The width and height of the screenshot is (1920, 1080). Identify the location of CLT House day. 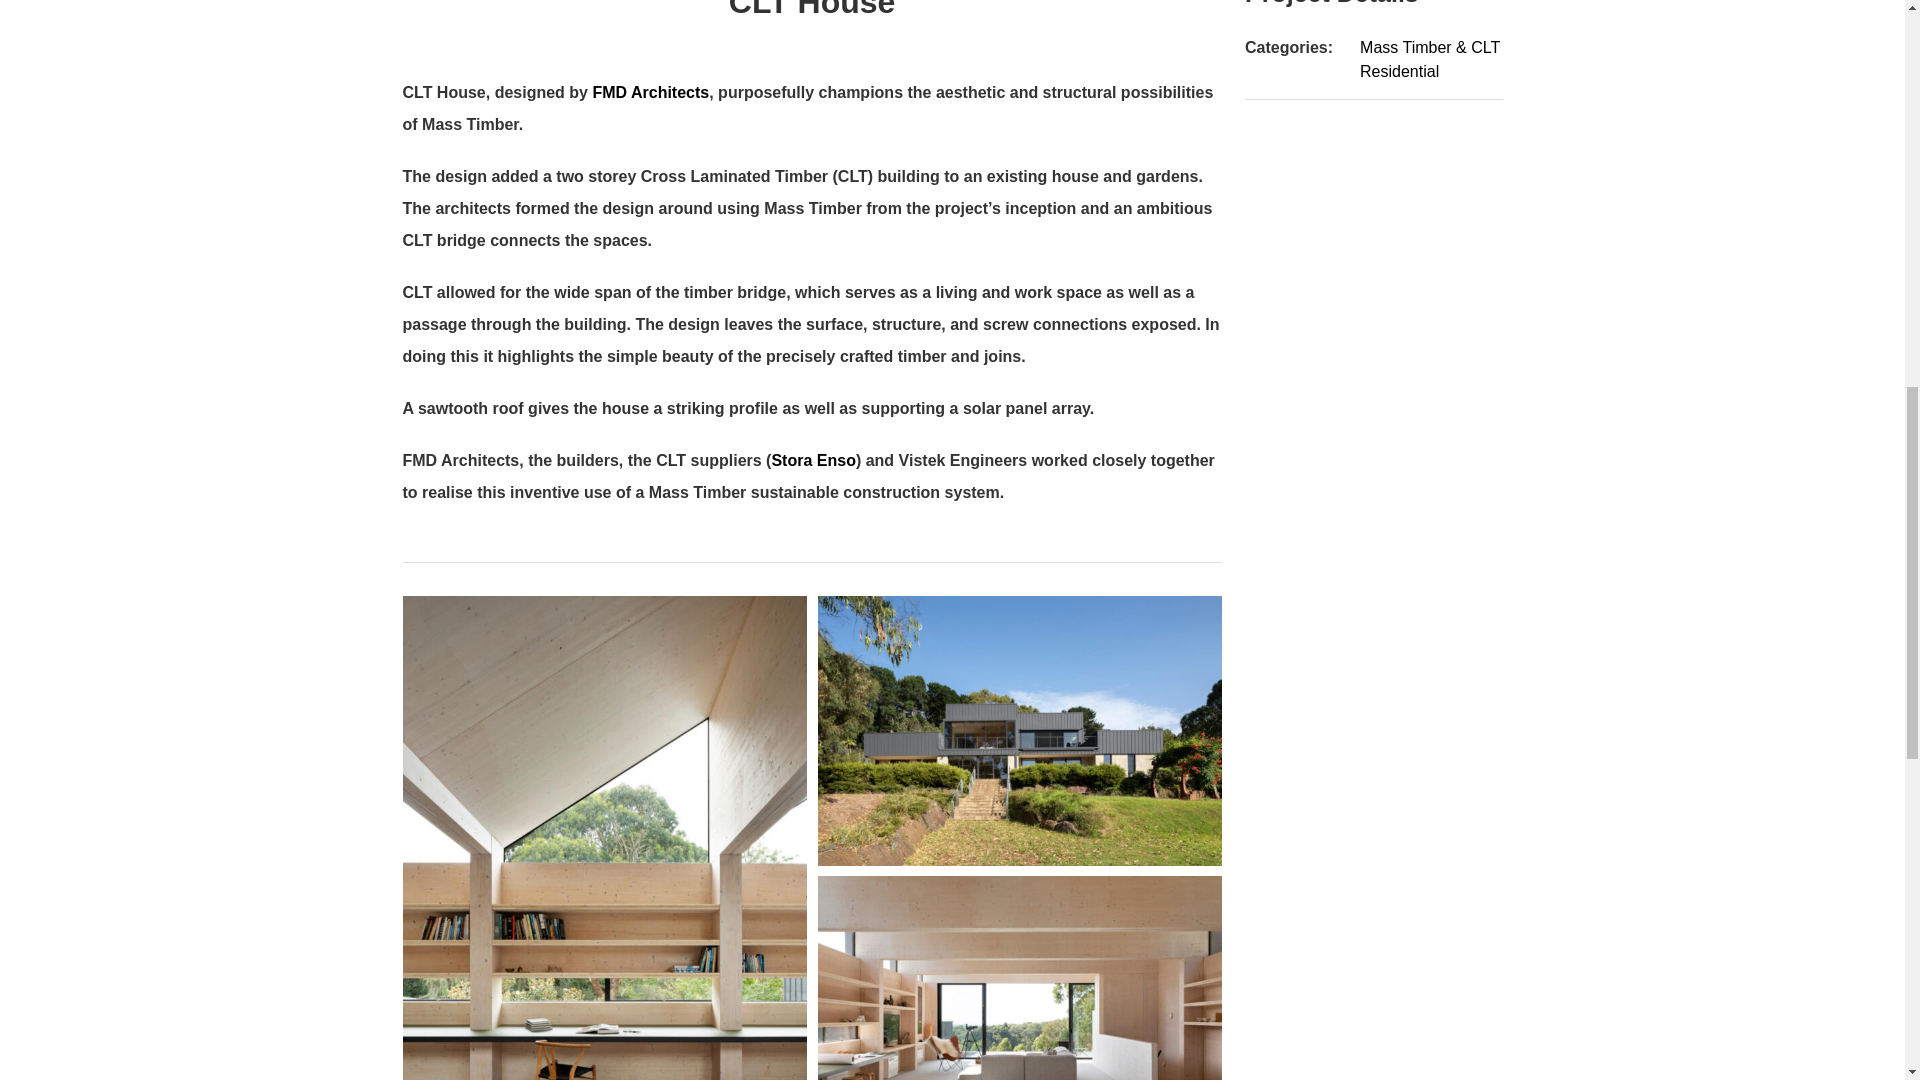
(1020, 731).